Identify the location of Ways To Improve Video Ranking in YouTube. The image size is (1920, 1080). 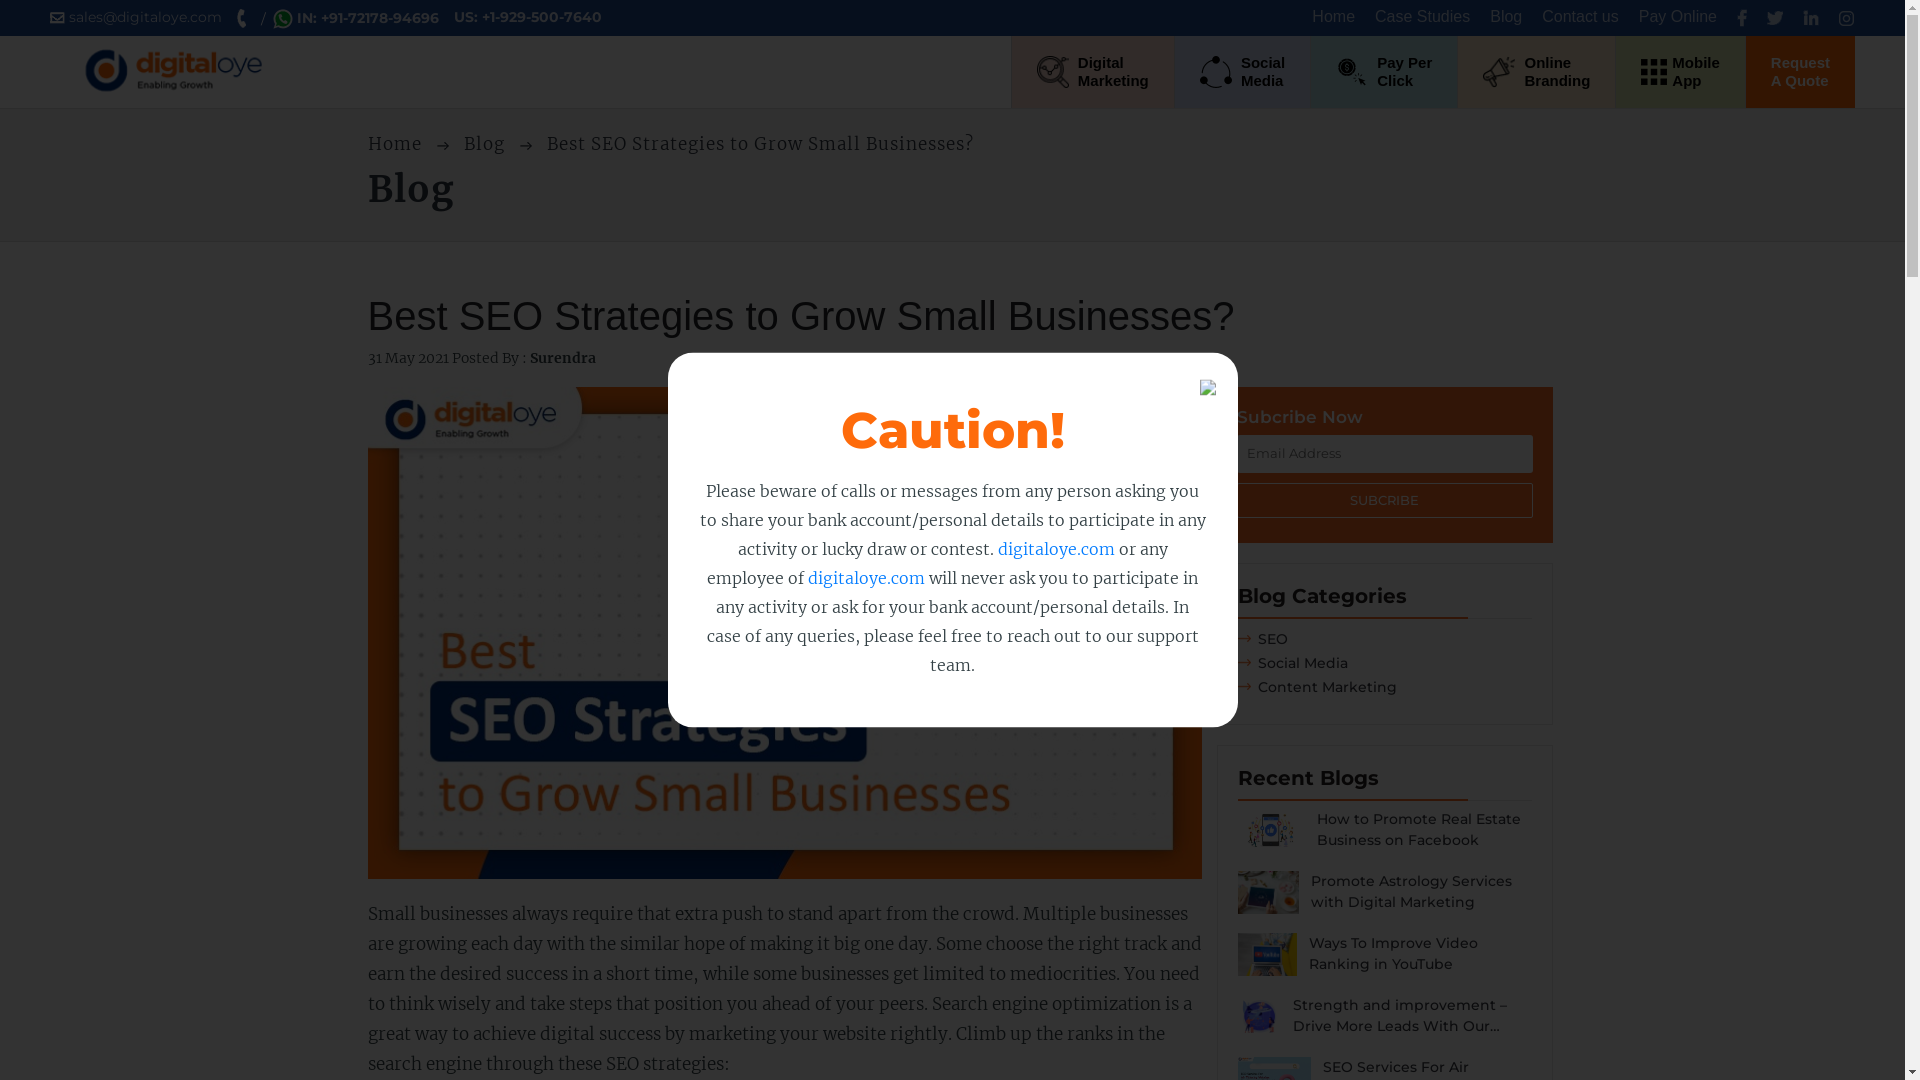
(1385, 964).